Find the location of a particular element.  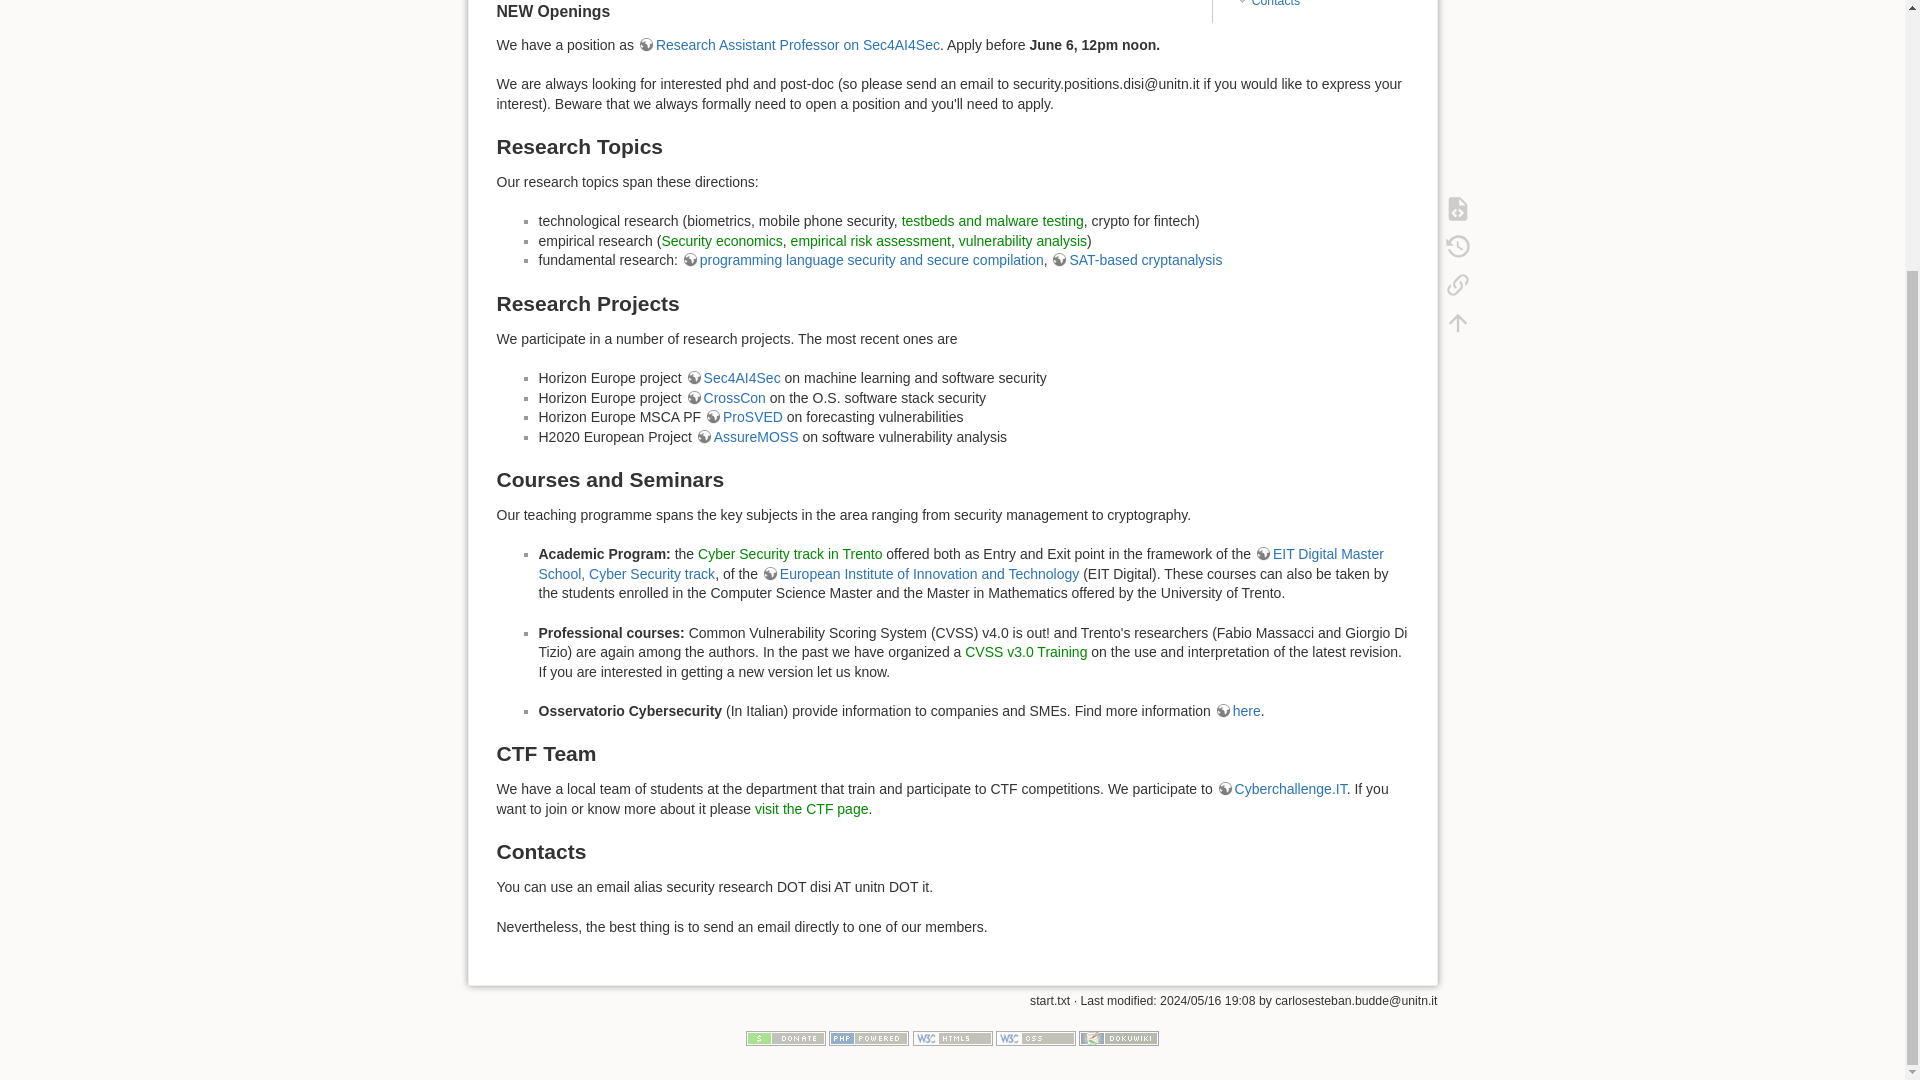

SAT-based cryptanalysis is located at coordinates (1136, 259).